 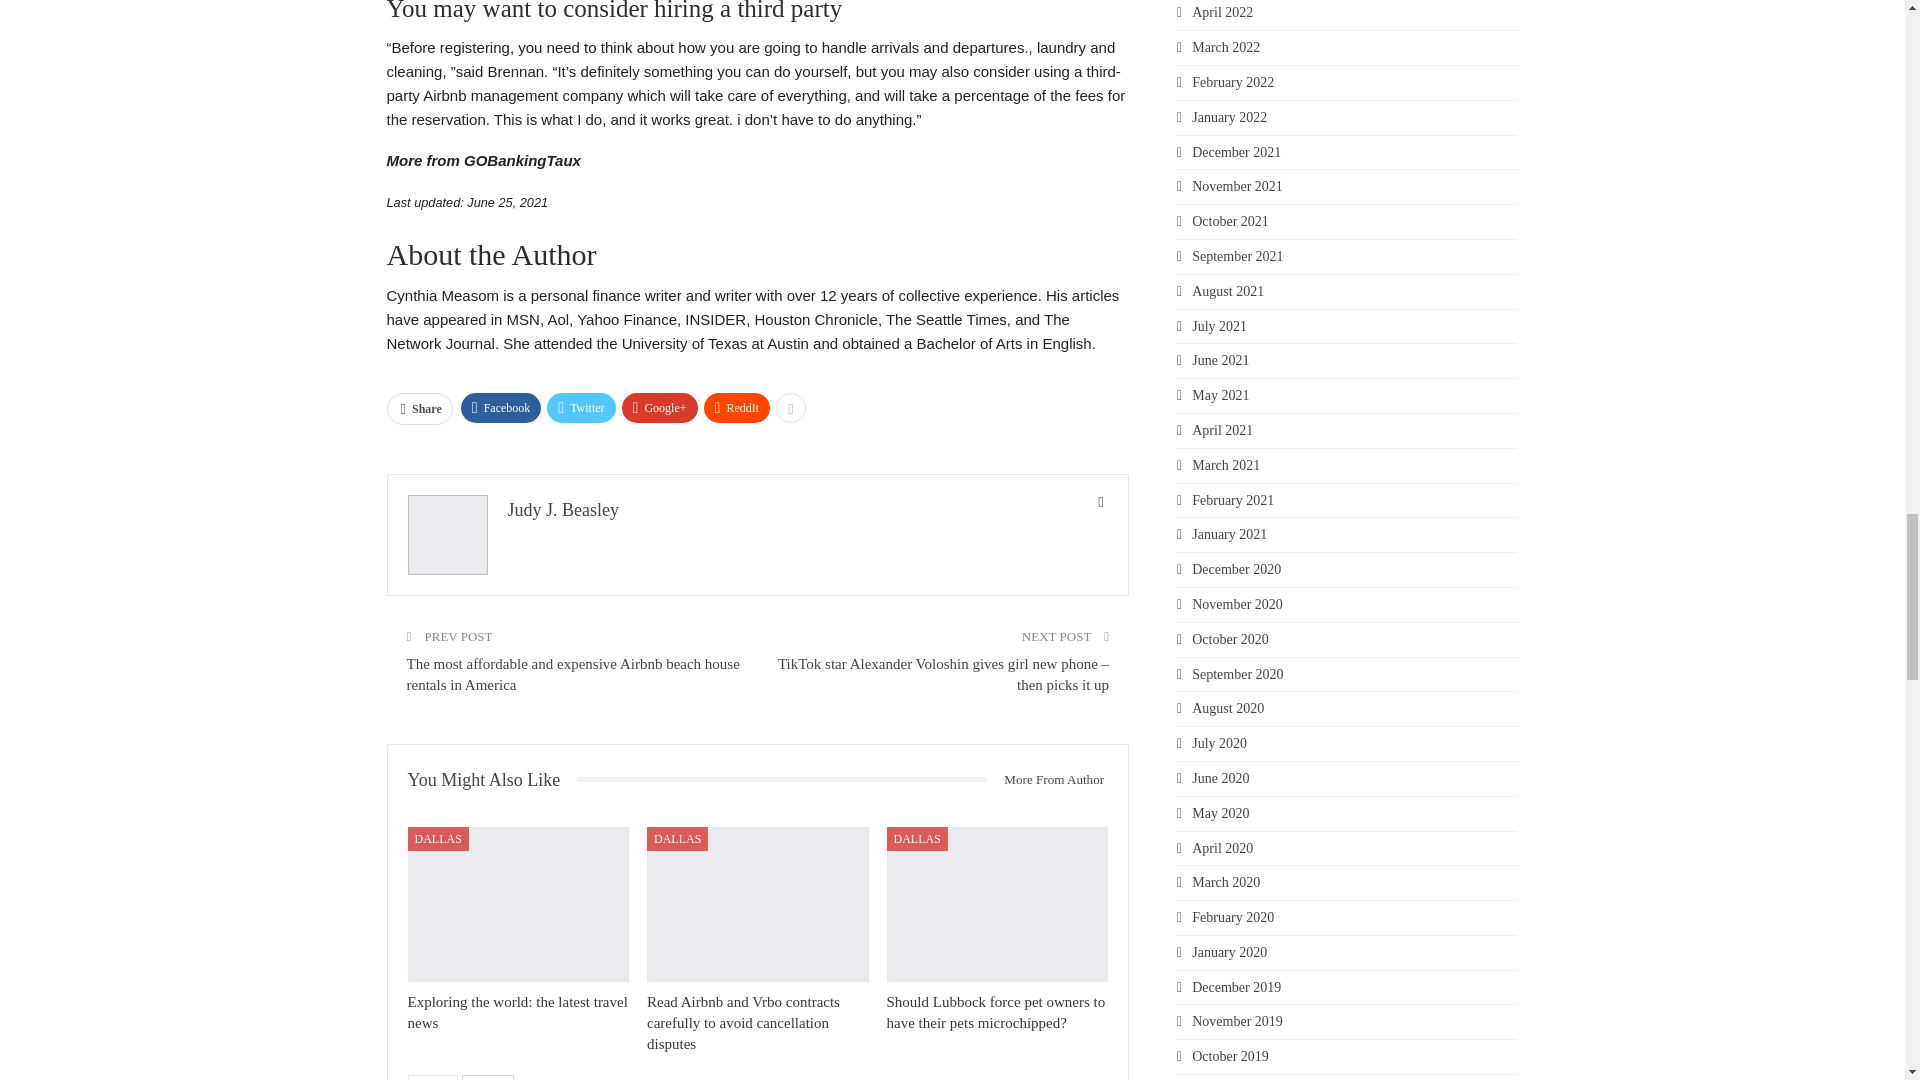 I want to click on Judy J. Beasley, so click(x=564, y=510).